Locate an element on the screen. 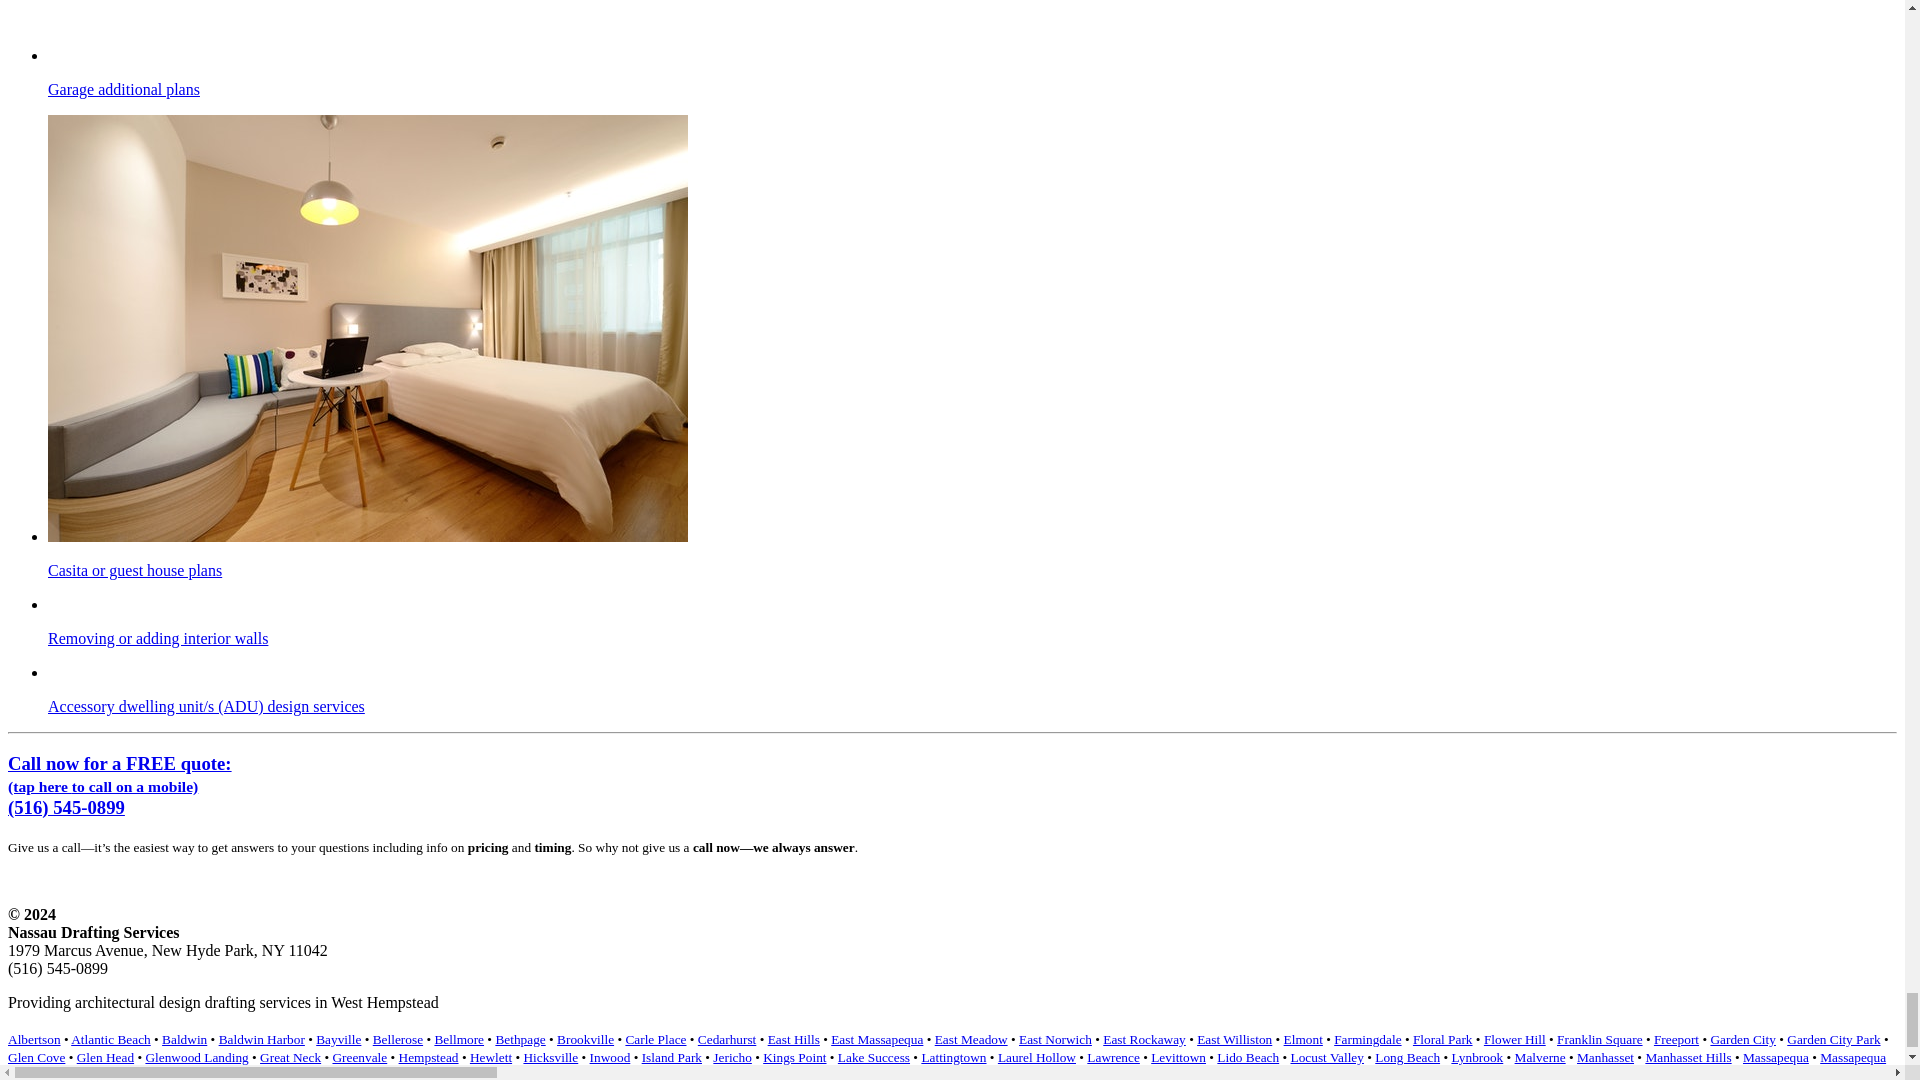 The width and height of the screenshot is (1920, 1080). East Williston is located at coordinates (1234, 1039).